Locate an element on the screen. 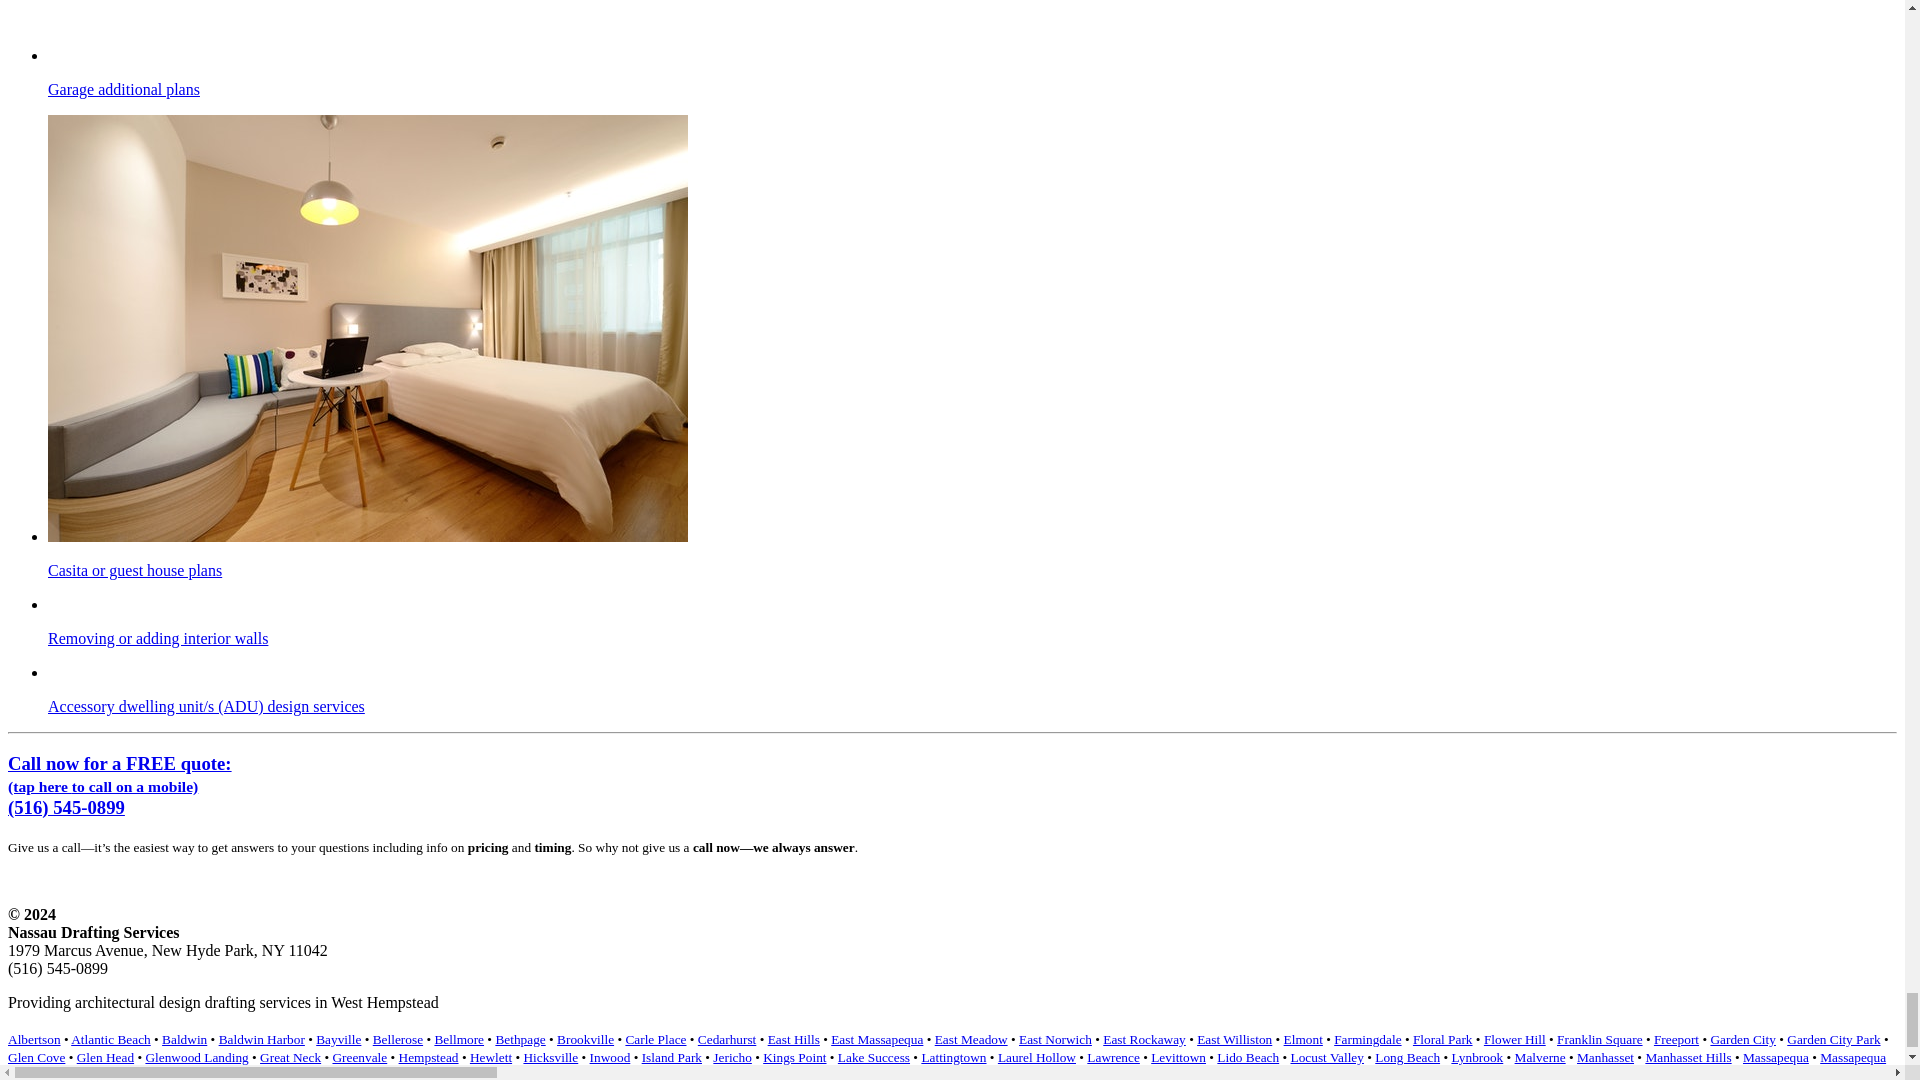 The width and height of the screenshot is (1920, 1080). East Williston is located at coordinates (1234, 1039).